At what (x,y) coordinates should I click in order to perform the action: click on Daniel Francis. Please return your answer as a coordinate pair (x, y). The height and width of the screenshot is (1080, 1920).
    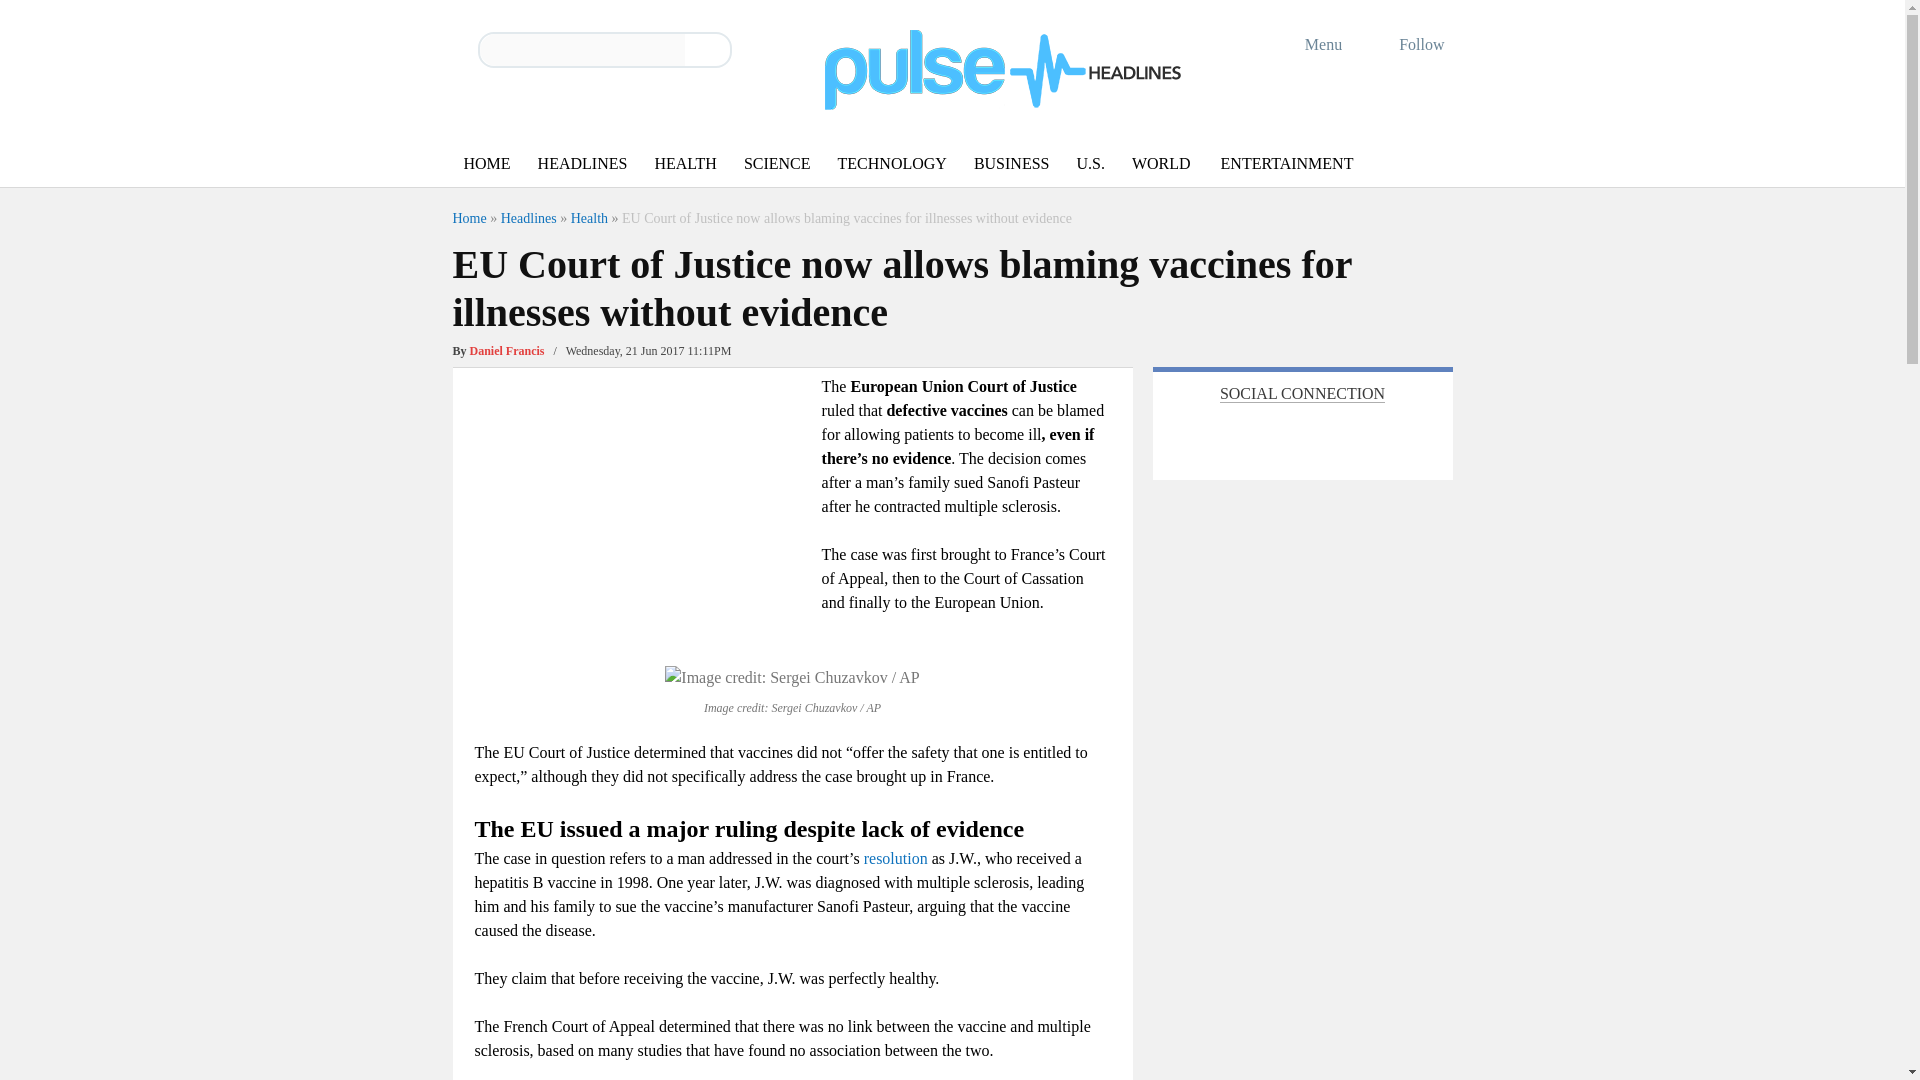
    Looking at the image, I should click on (508, 350).